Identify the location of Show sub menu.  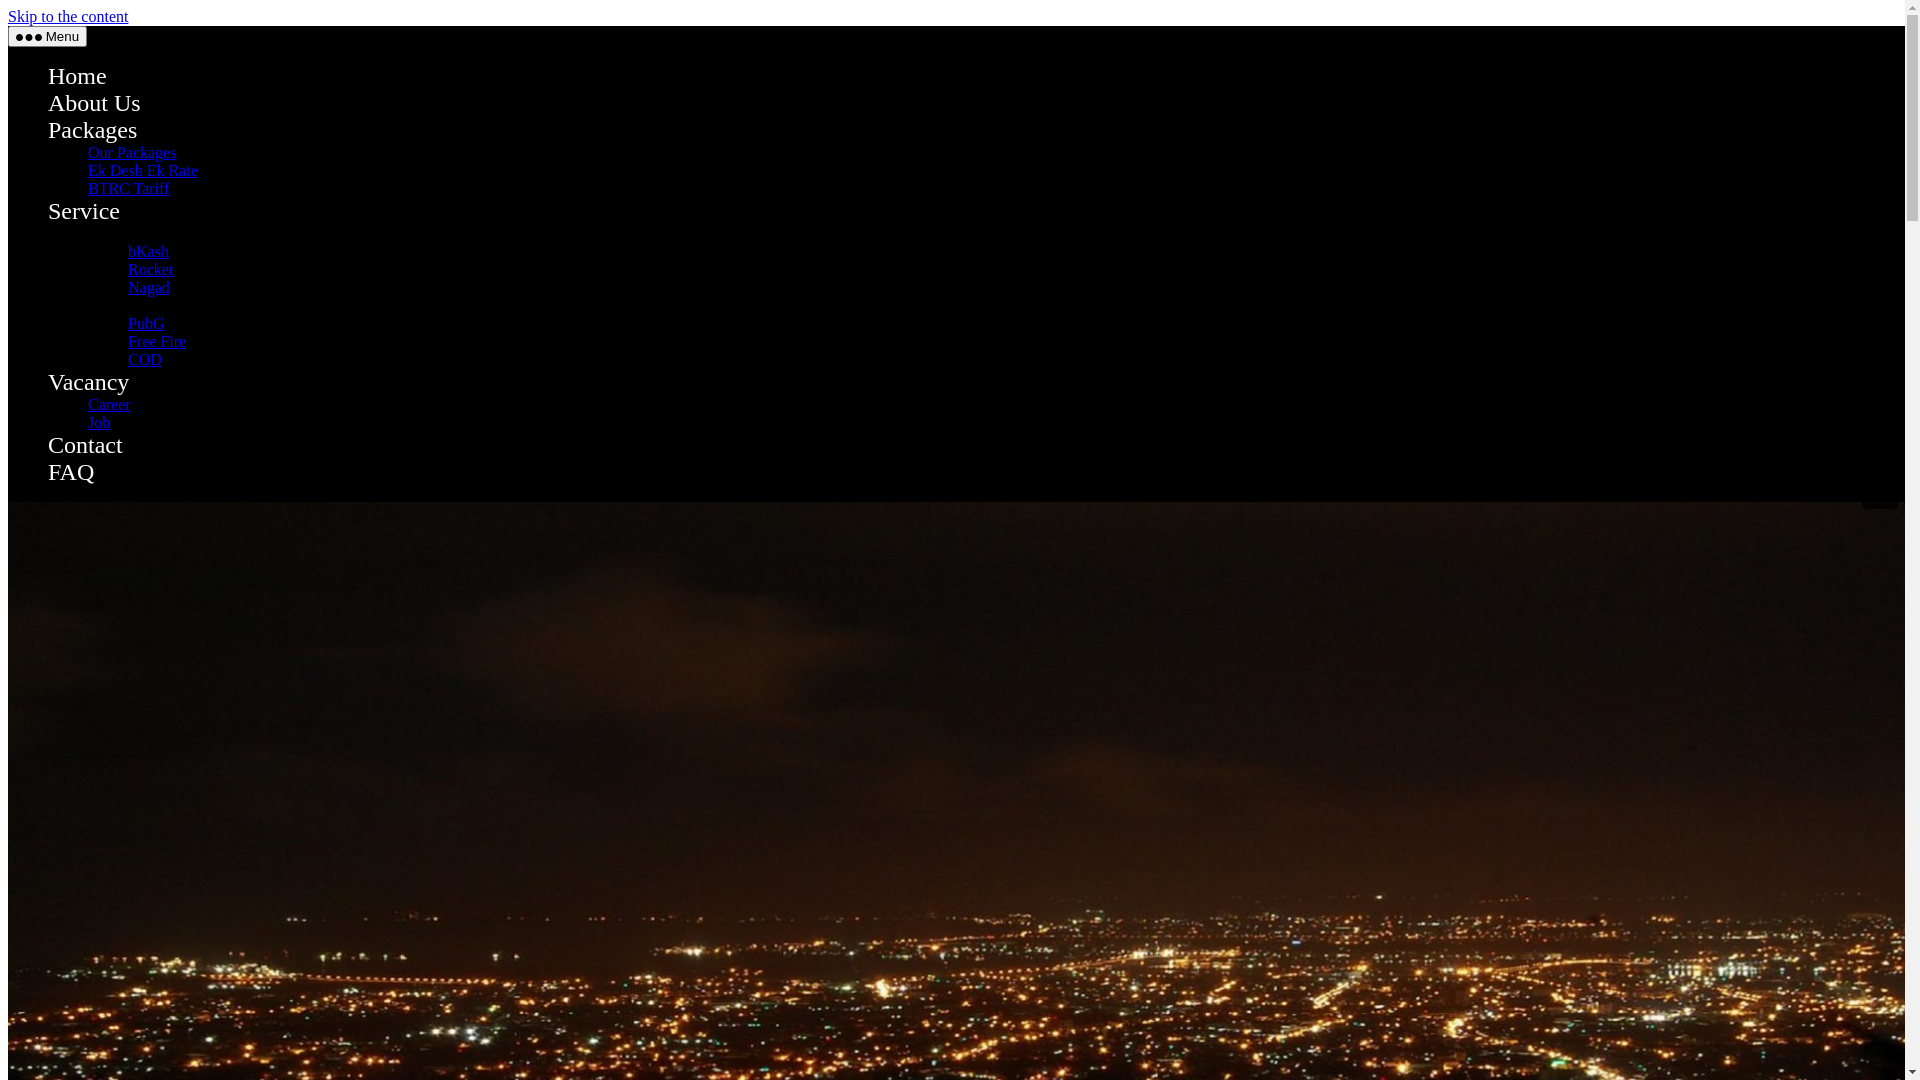
(235, 284).